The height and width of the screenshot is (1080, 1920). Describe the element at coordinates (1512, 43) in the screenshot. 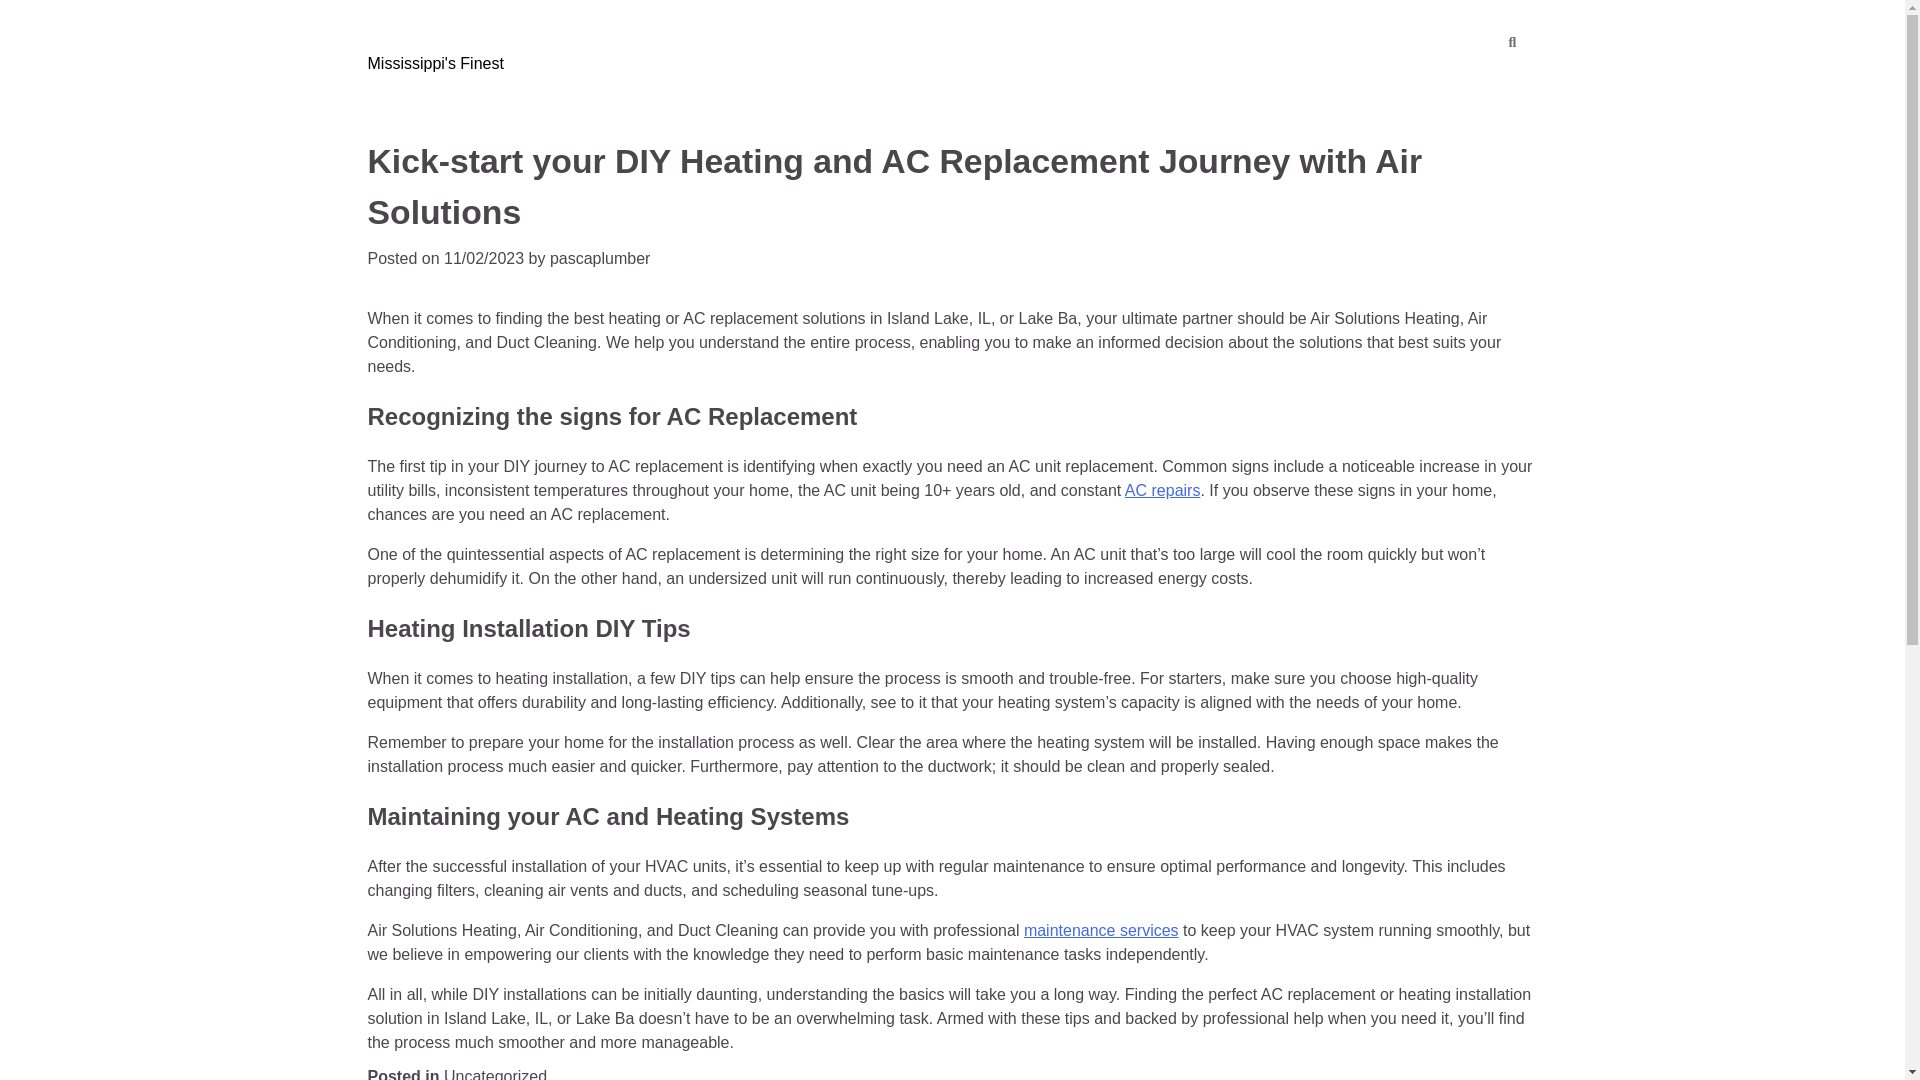

I see `Search` at that location.